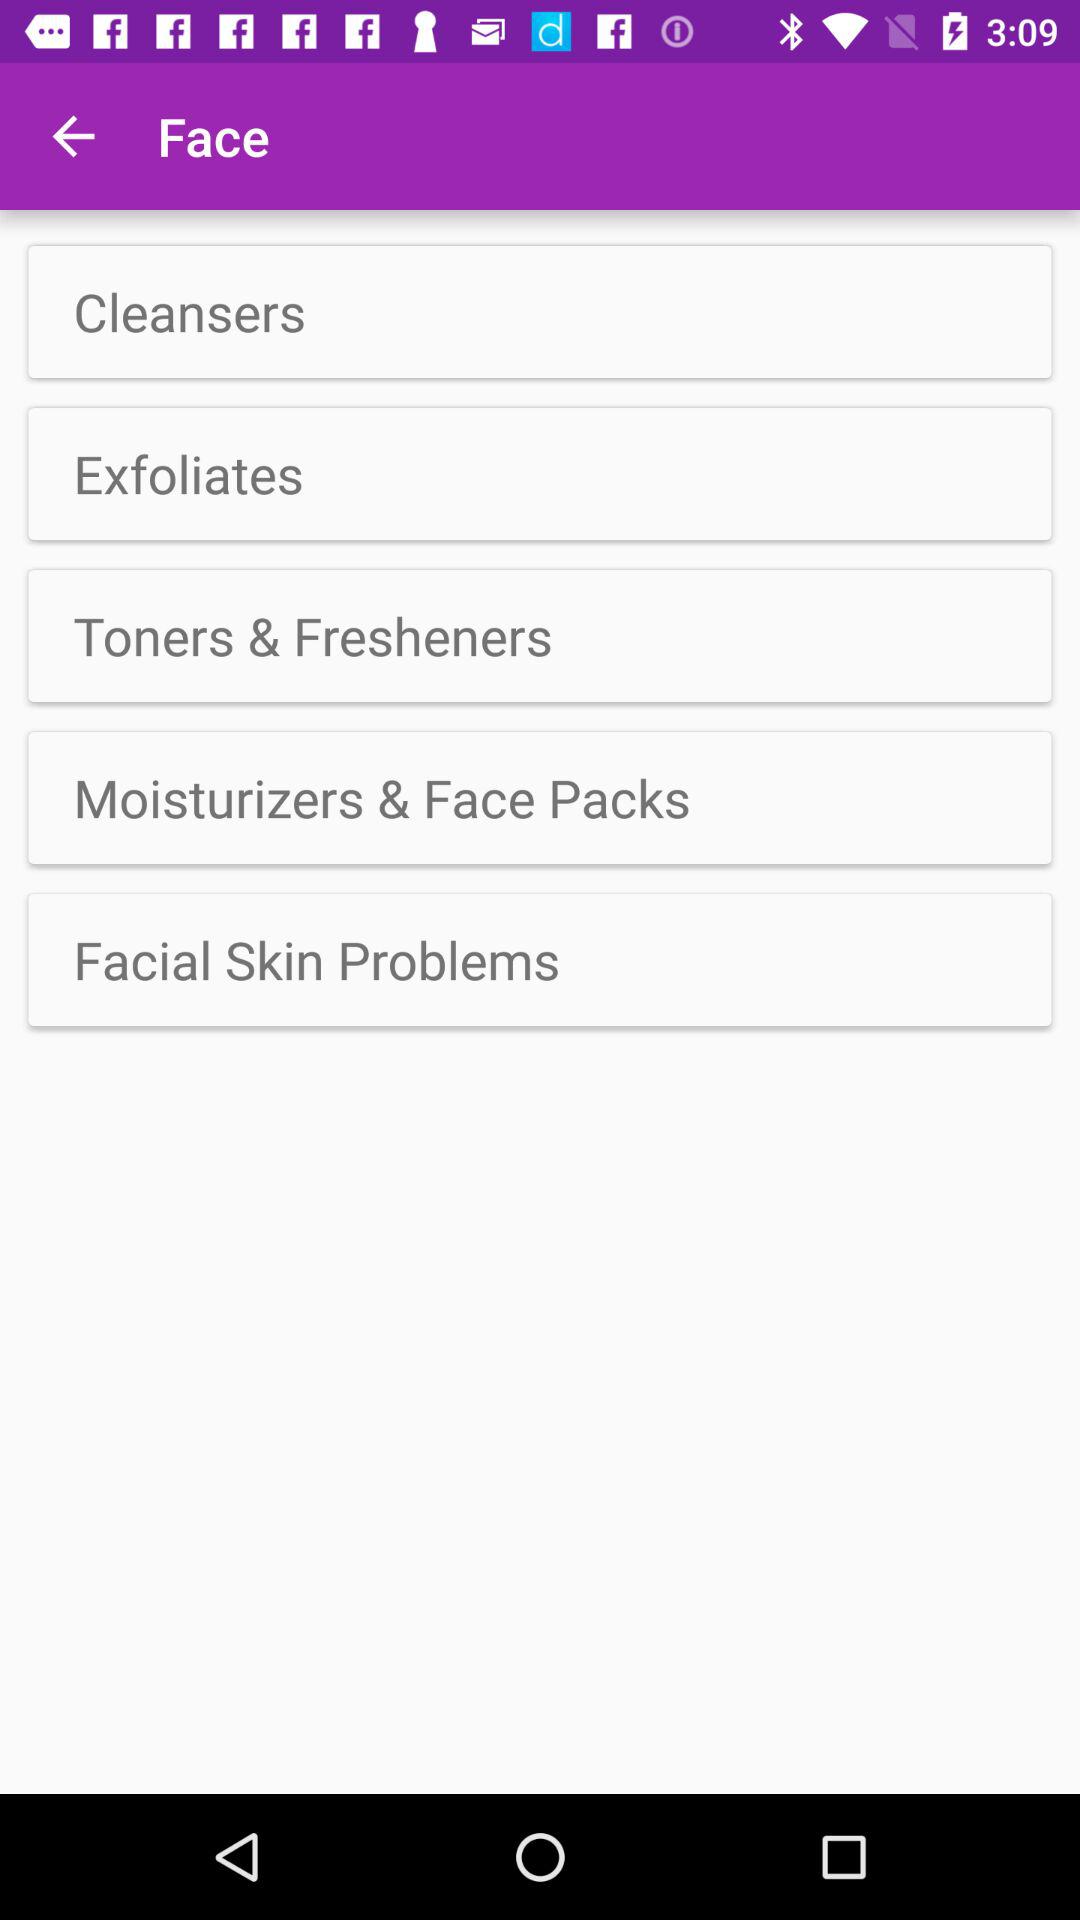 This screenshot has width=1080, height=1920. Describe the element at coordinates (540, 473) in the screenshot. I see `select the app above toners & fresheners item` at that location.